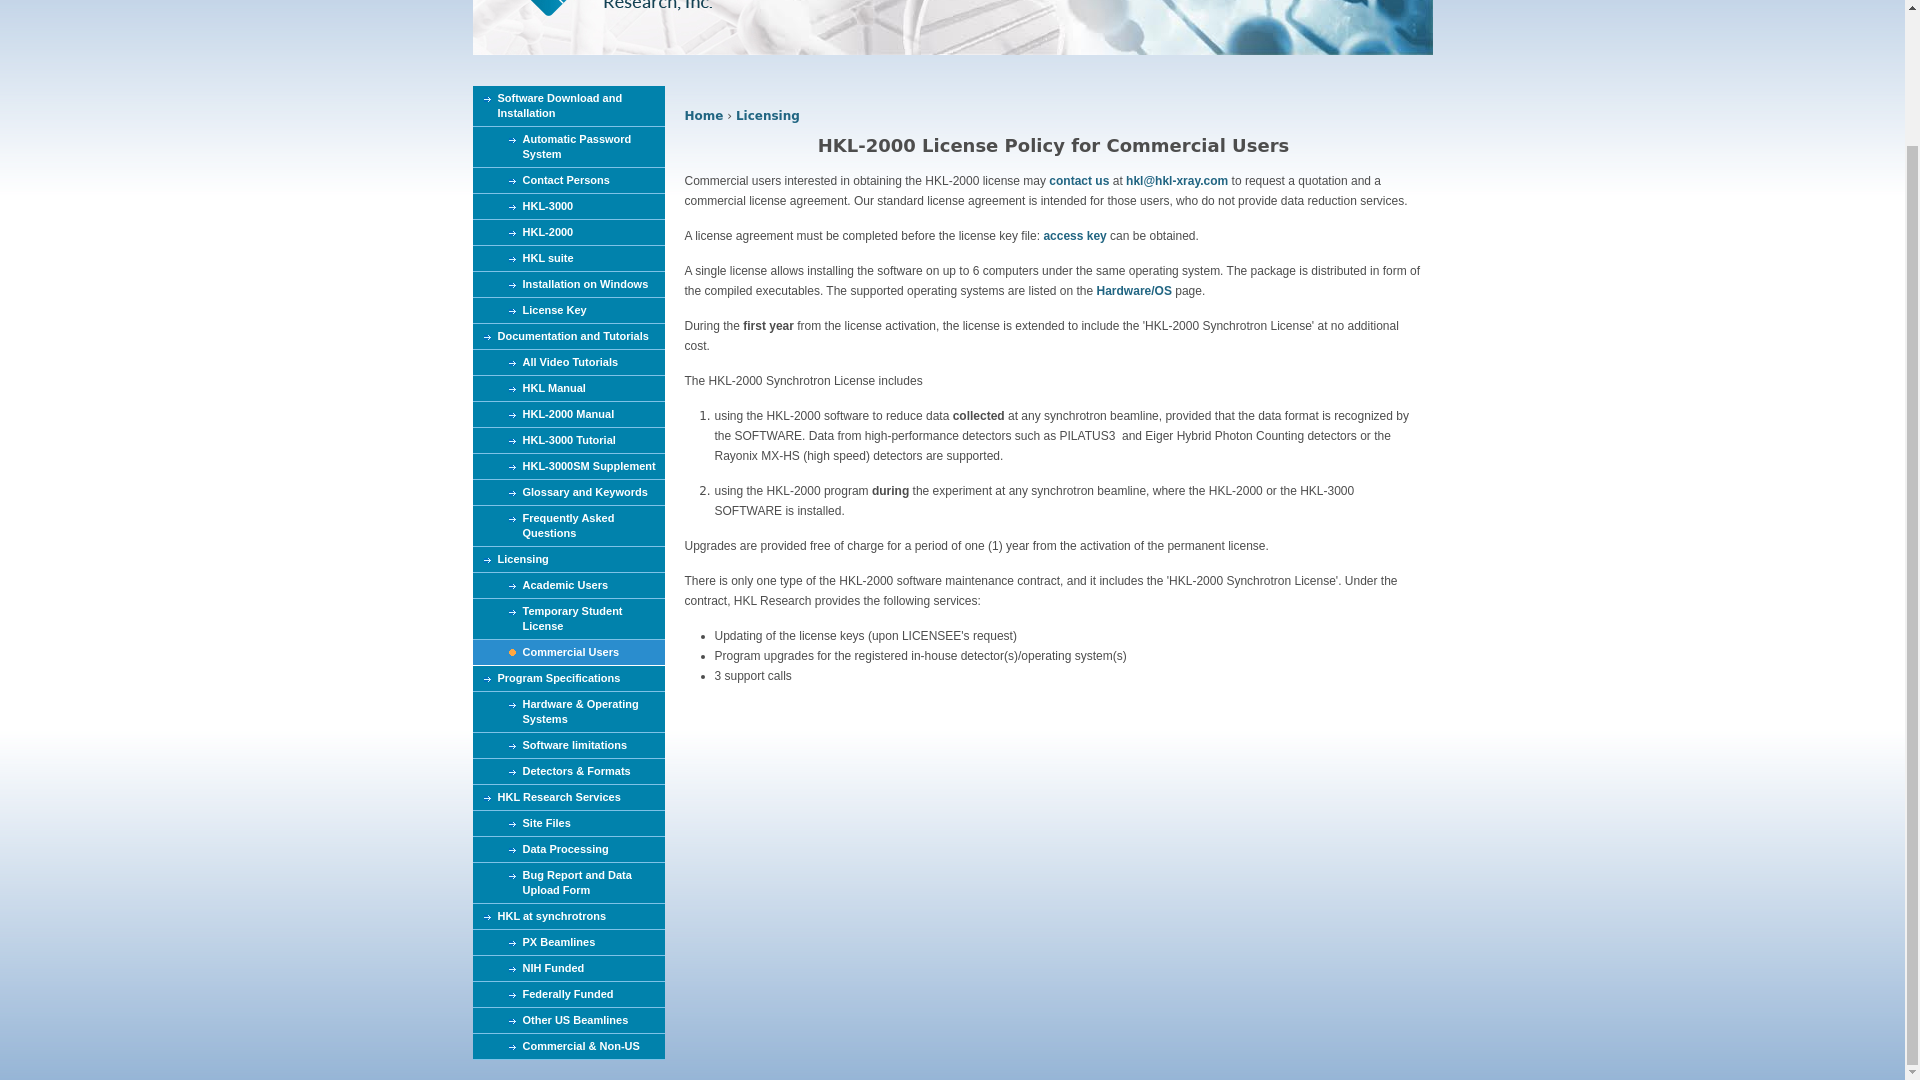  Describe the element at coordinates (568, 207) in the screenshot. I see `HKL-3000` at that location.